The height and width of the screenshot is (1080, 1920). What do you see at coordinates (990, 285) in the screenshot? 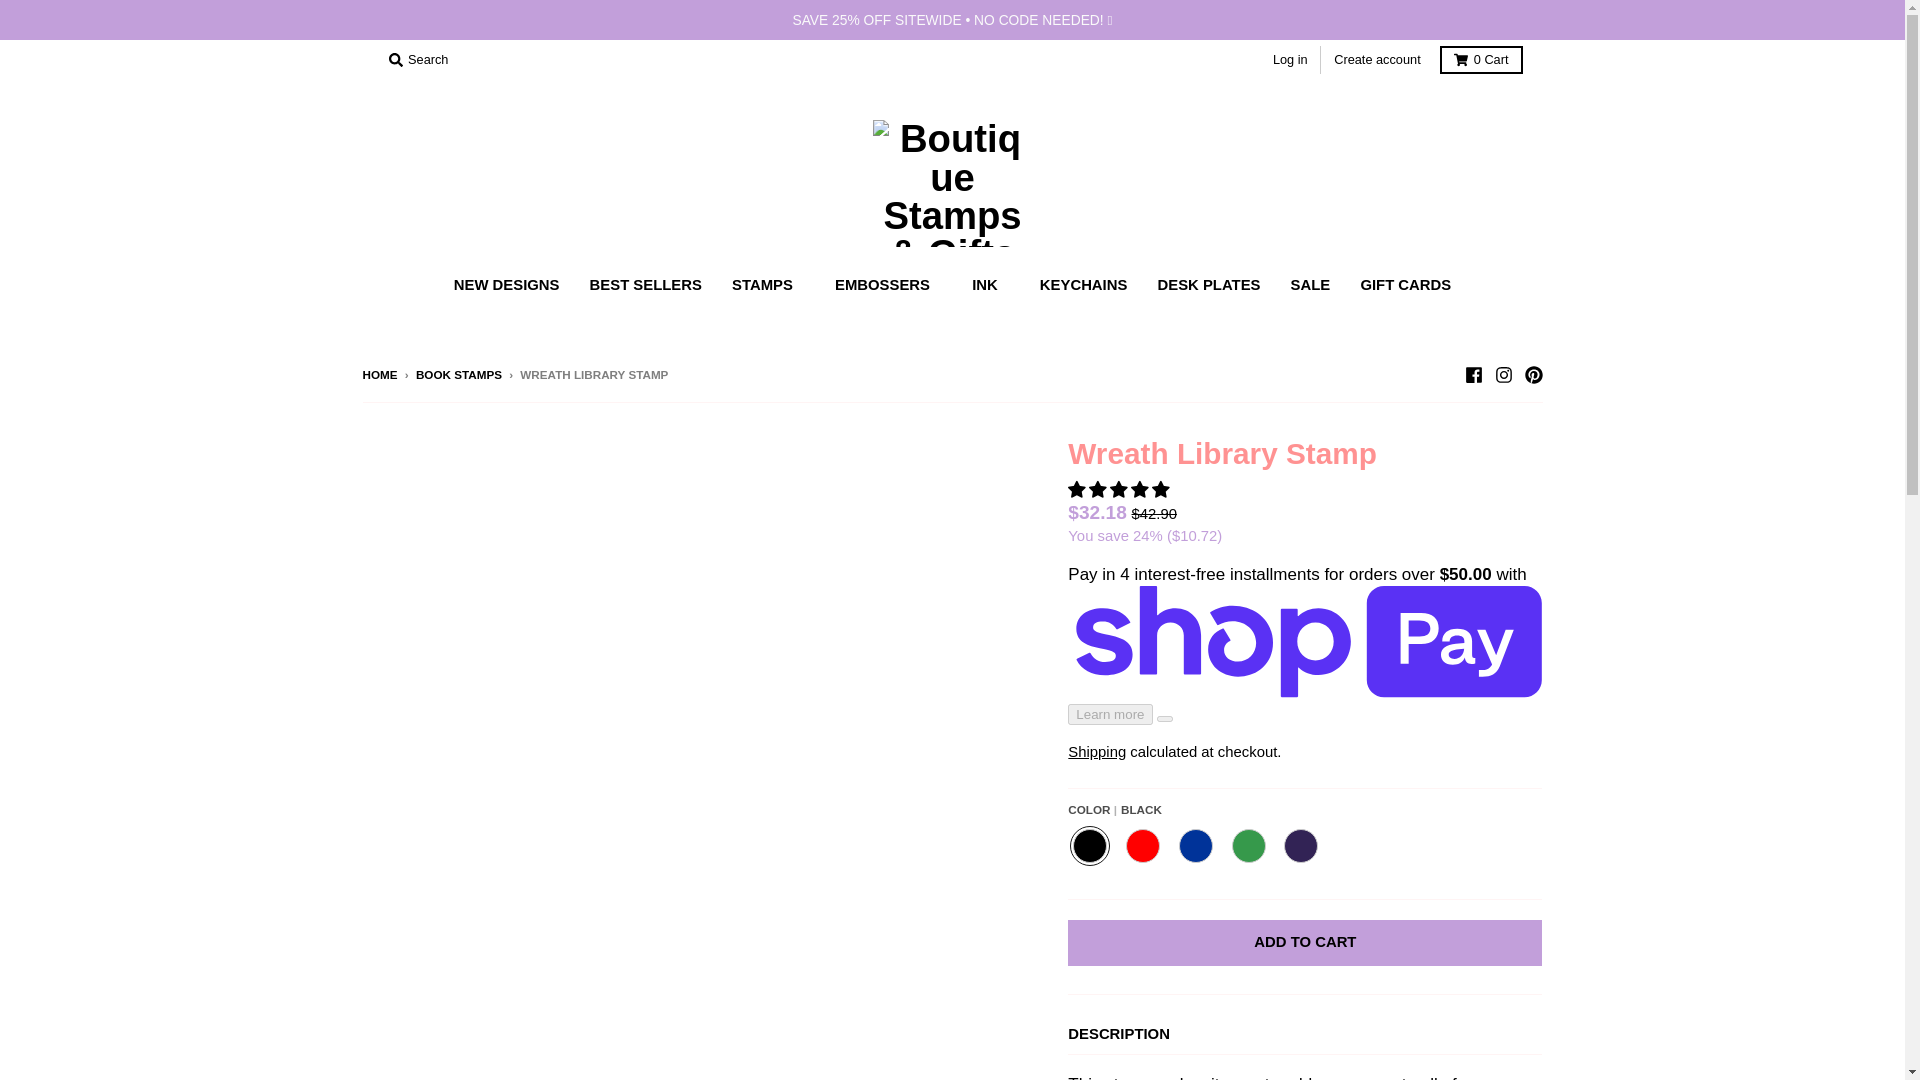
I see `INK` at bounding box center [990, 285].